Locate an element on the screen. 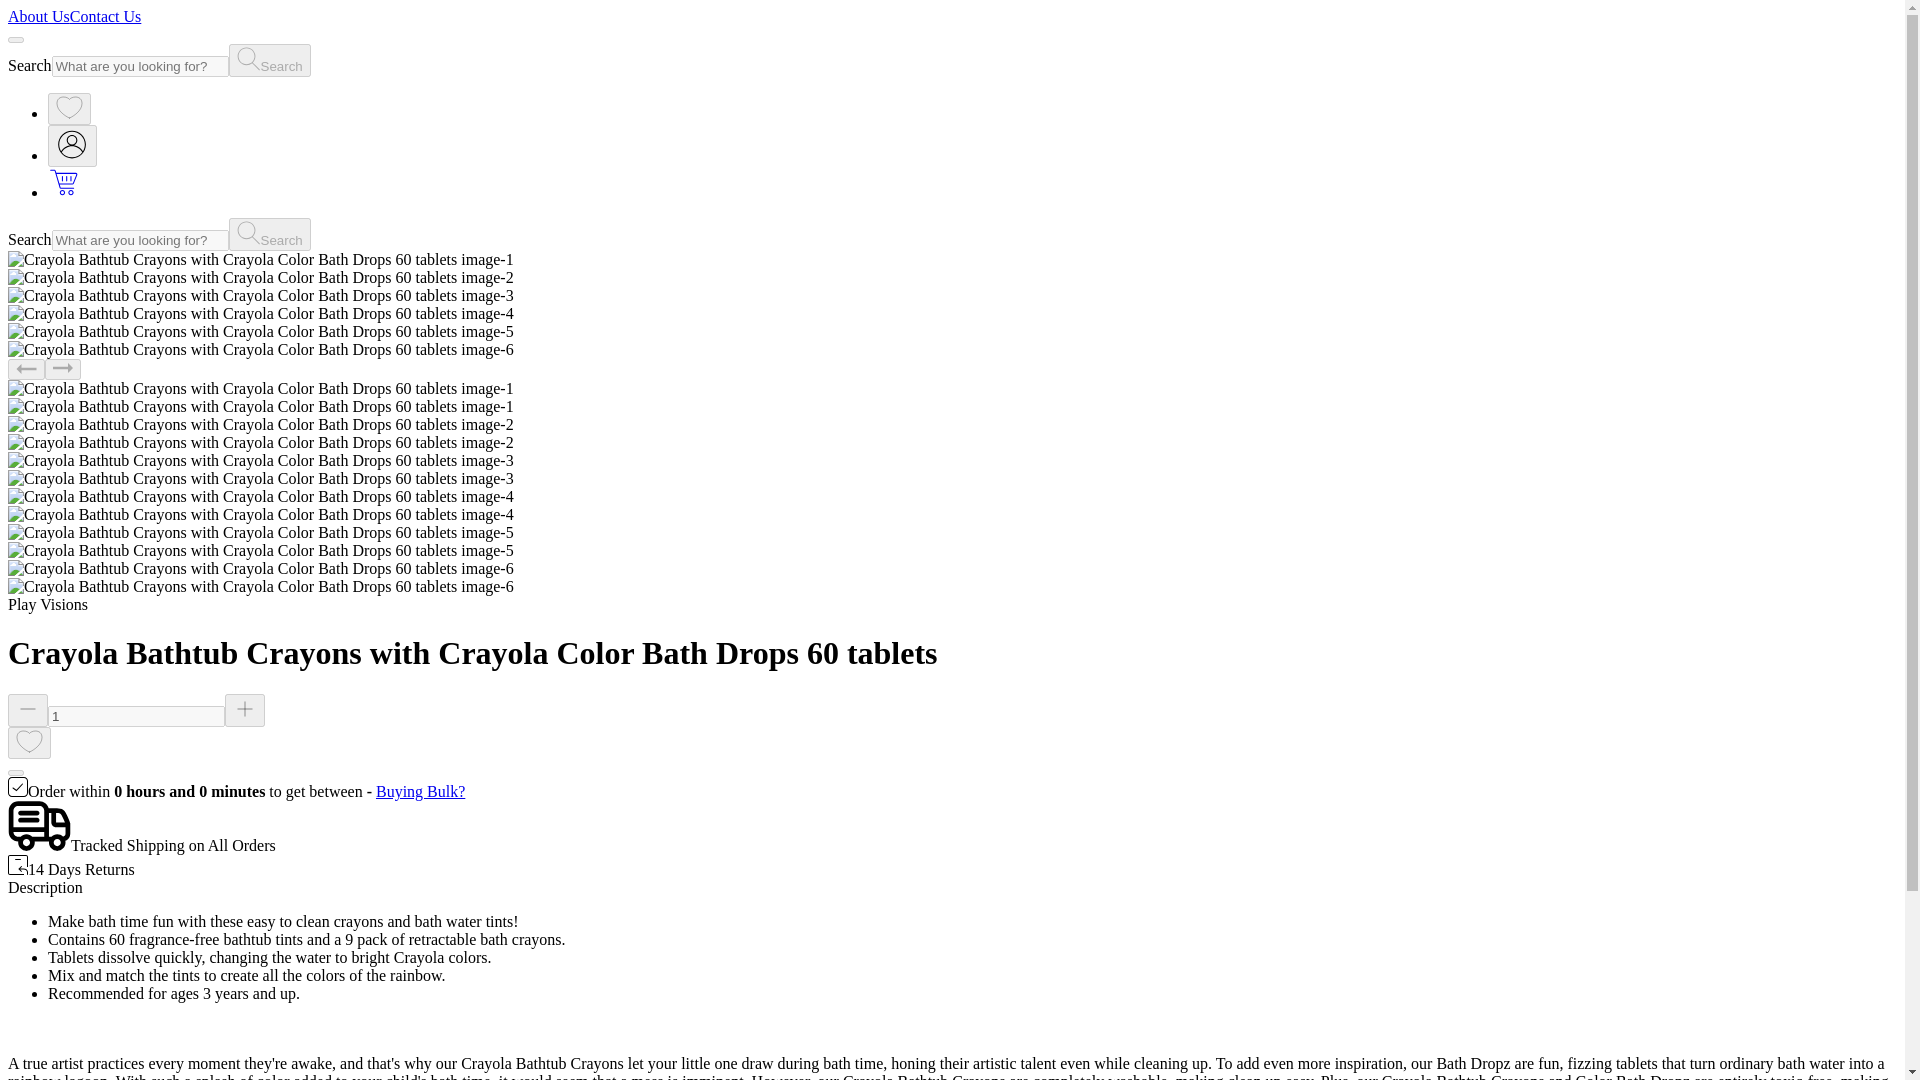 This screenshot has width=1920, height=1080. User Avatar Icon is located at coordinates (72, 144).